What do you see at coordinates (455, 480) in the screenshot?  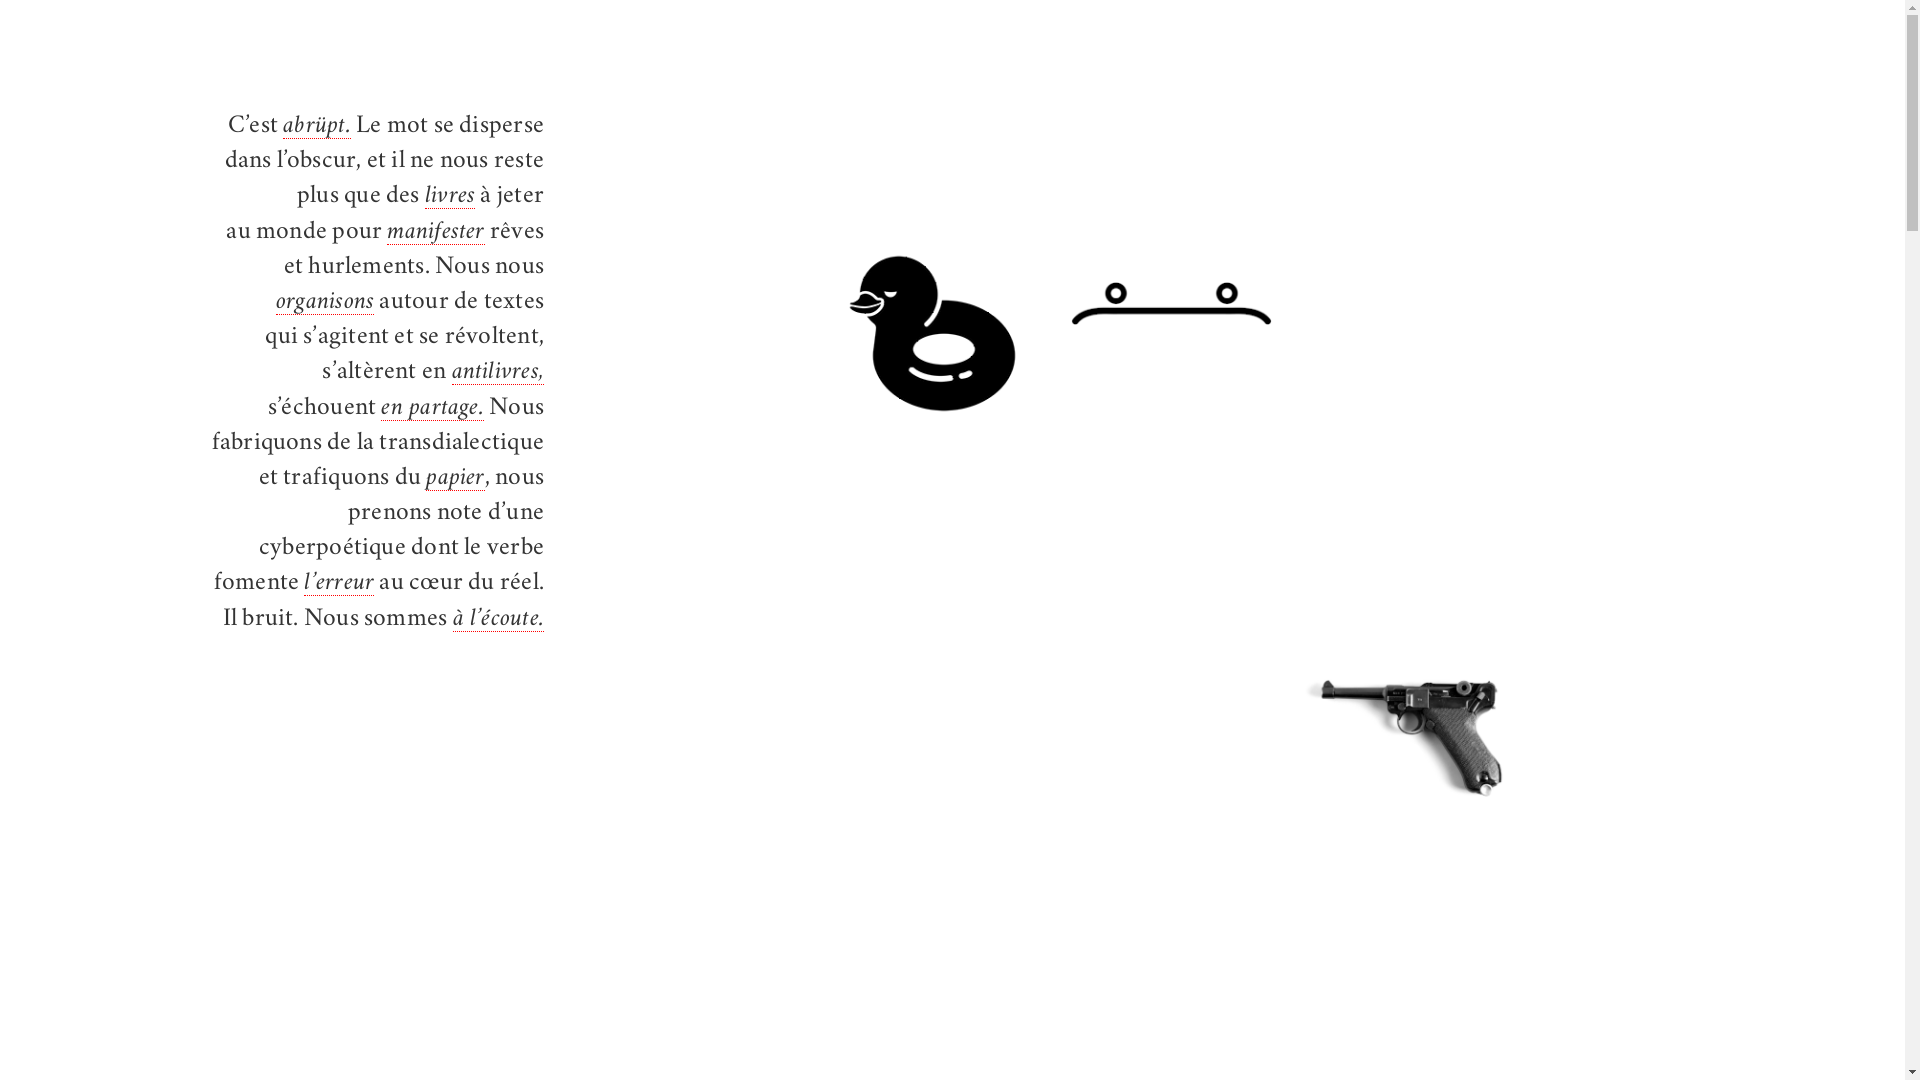 I see `papier` at bounding box center [455, 480].